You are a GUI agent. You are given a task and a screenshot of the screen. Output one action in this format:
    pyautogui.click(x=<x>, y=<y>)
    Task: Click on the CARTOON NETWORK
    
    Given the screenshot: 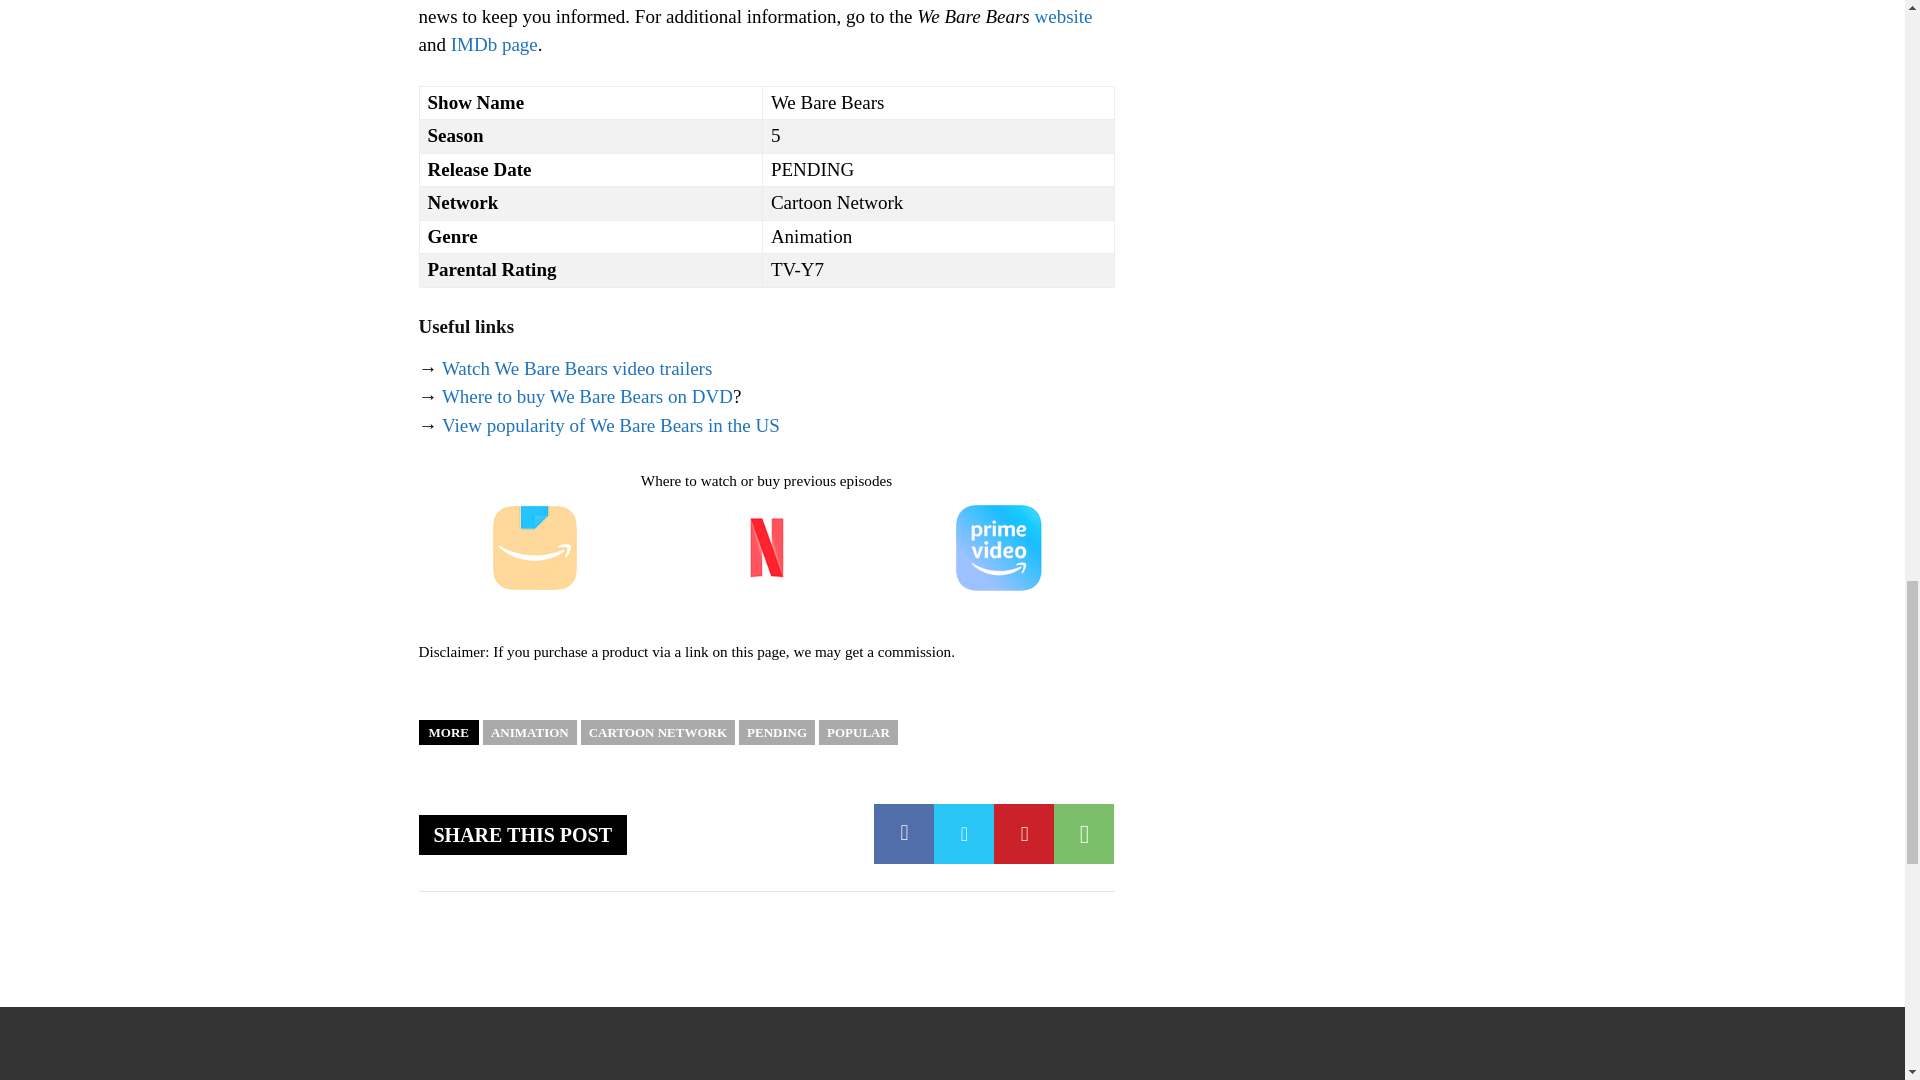 What is the action you would take?
    pyautogui.click(x=658, y=732)
    